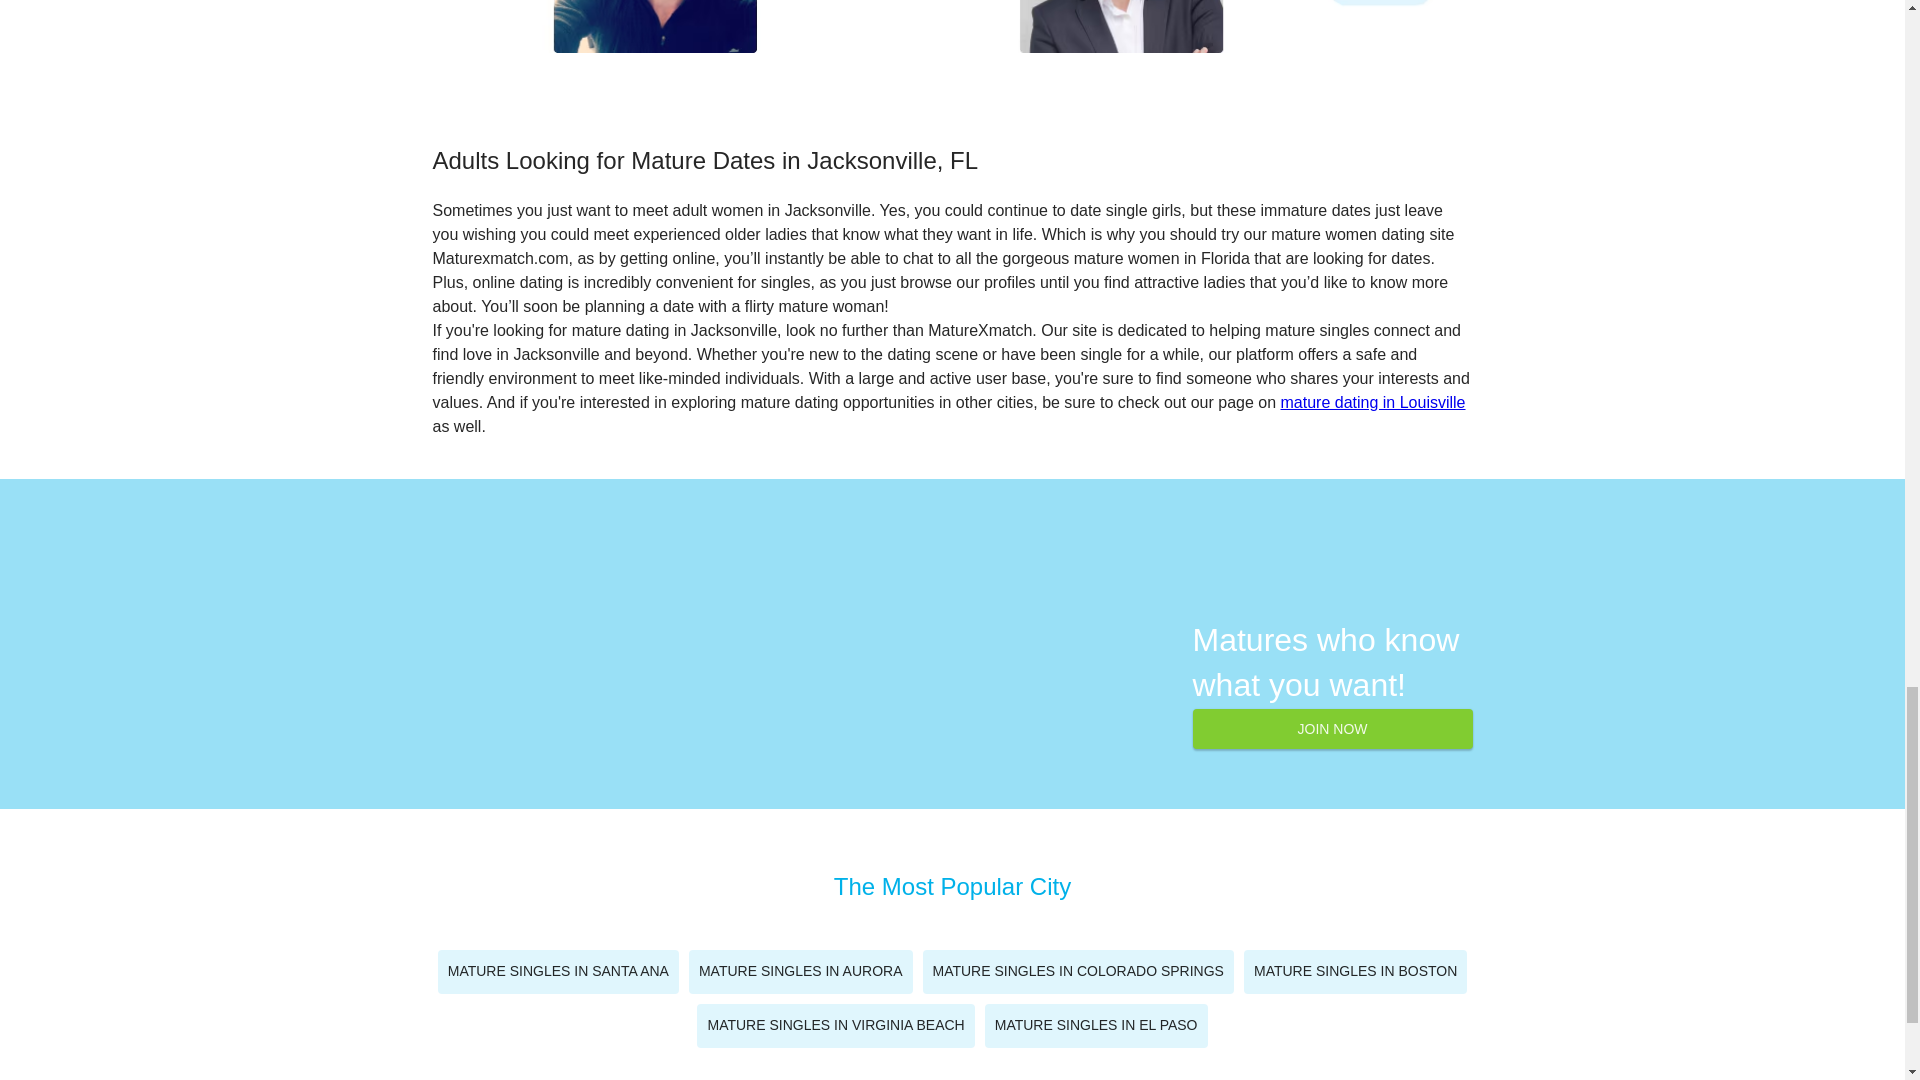  What do you see at coordinates (1096, 1026) in the screenshot?
I see `Mature singles in El Paso` at bounding box center [1096, 1026].